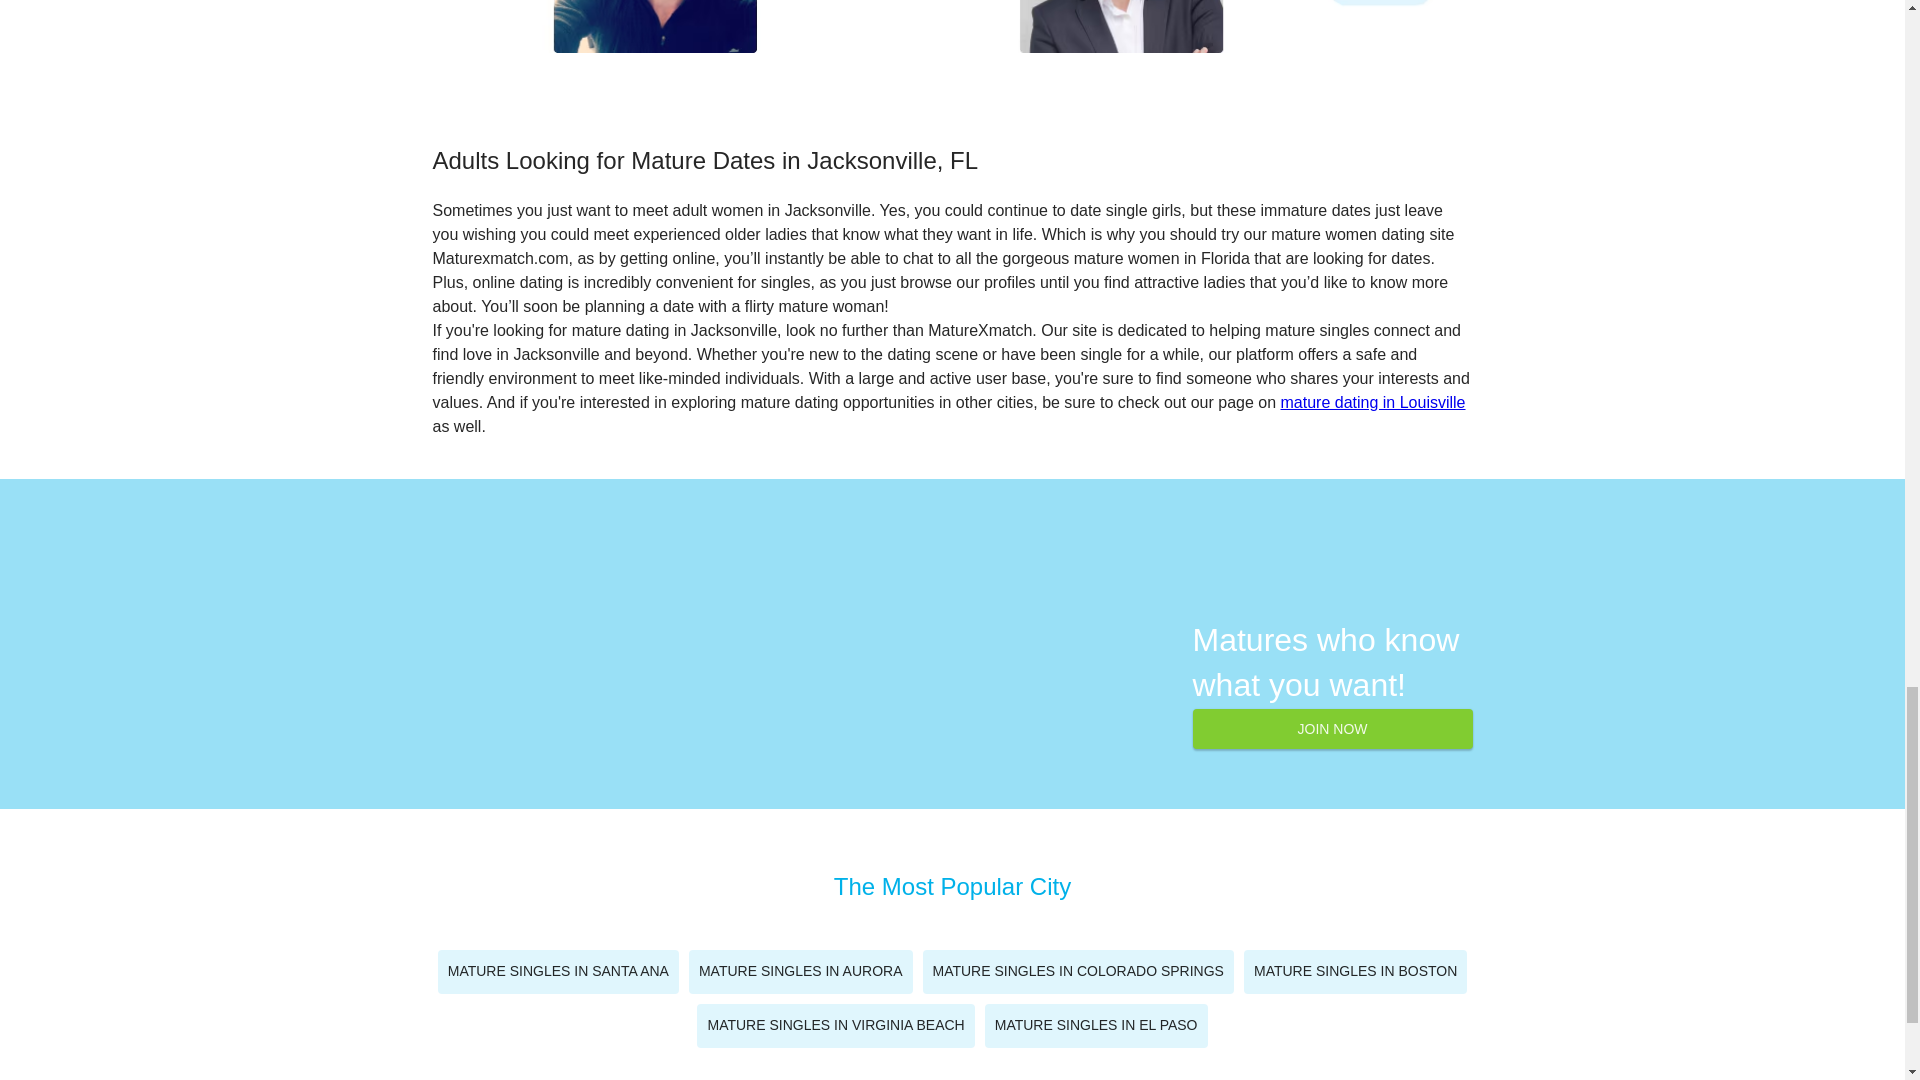  What do you see at coordinates (1096, 1026) in the screenshot?
I see `Mature singles in El Paso` at bounding box center [1096, 1026].